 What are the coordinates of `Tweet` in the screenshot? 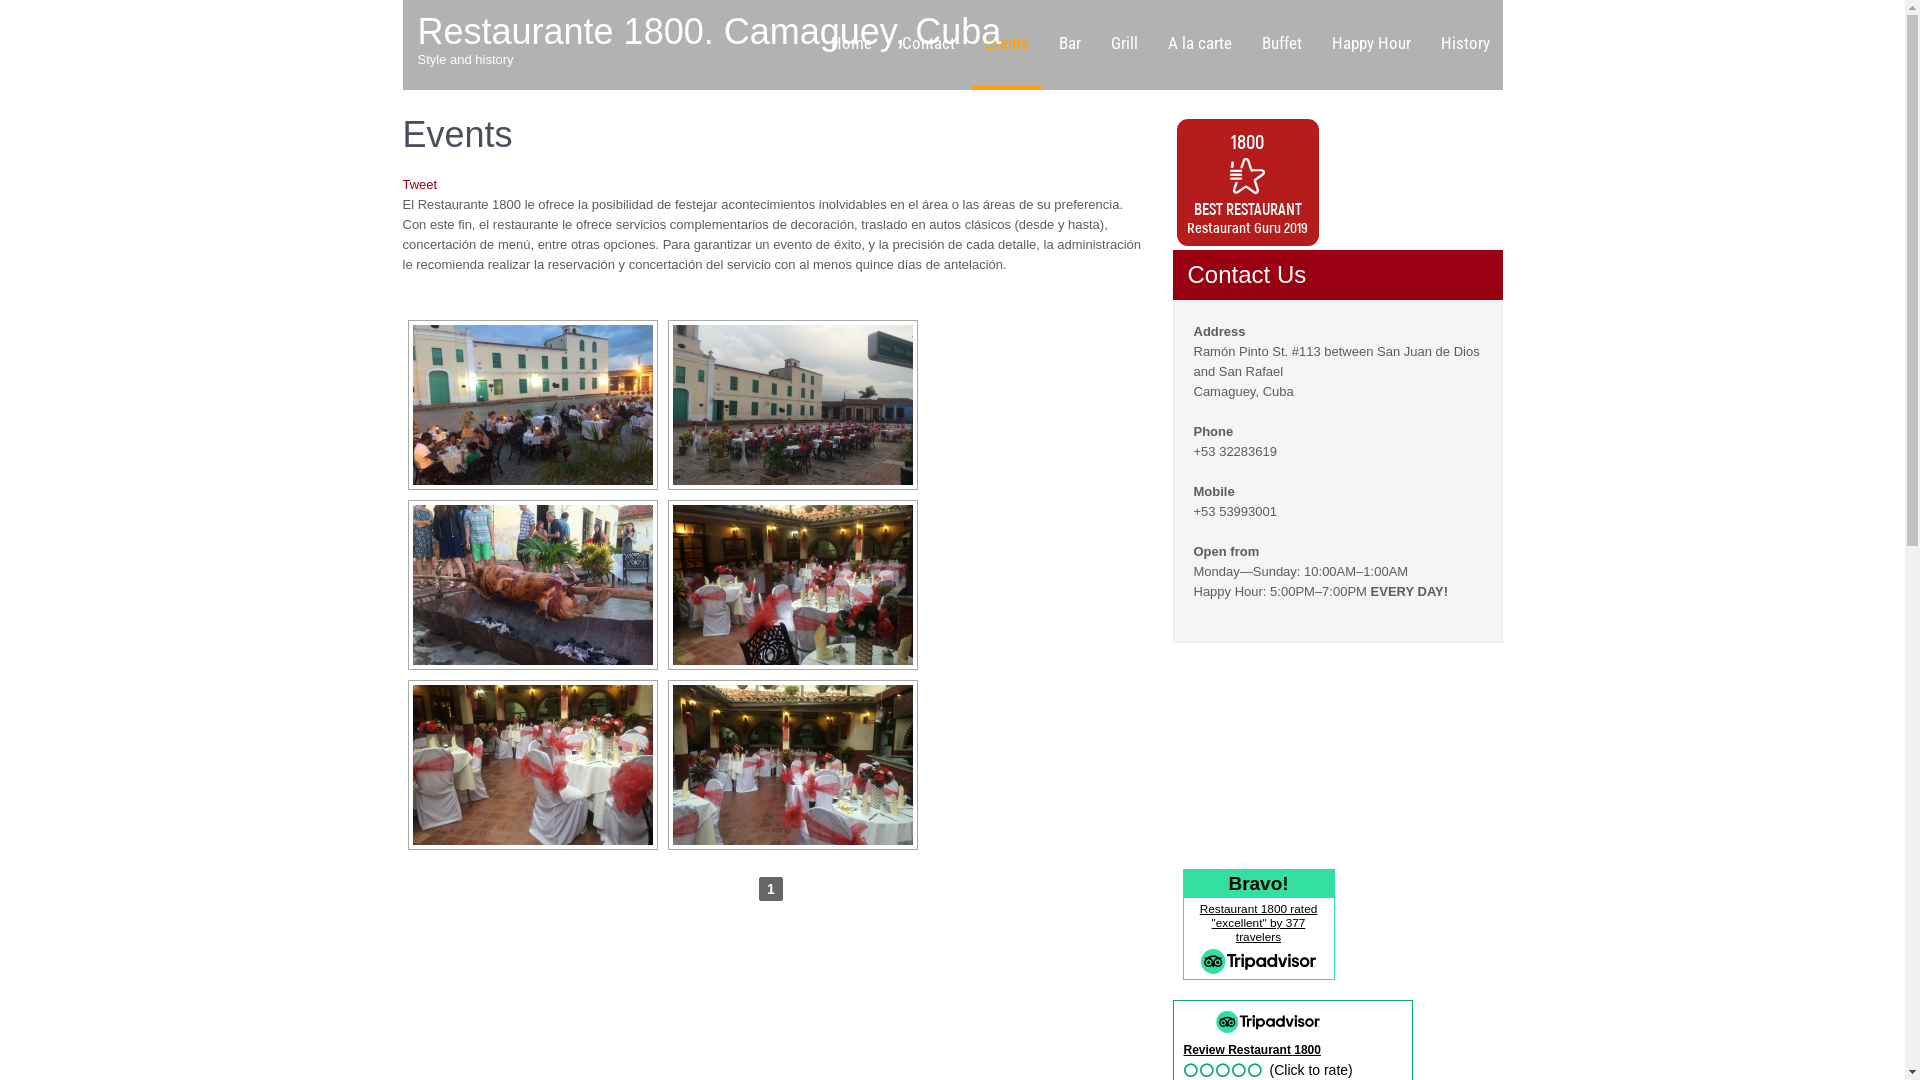 It's located at (420, 184).